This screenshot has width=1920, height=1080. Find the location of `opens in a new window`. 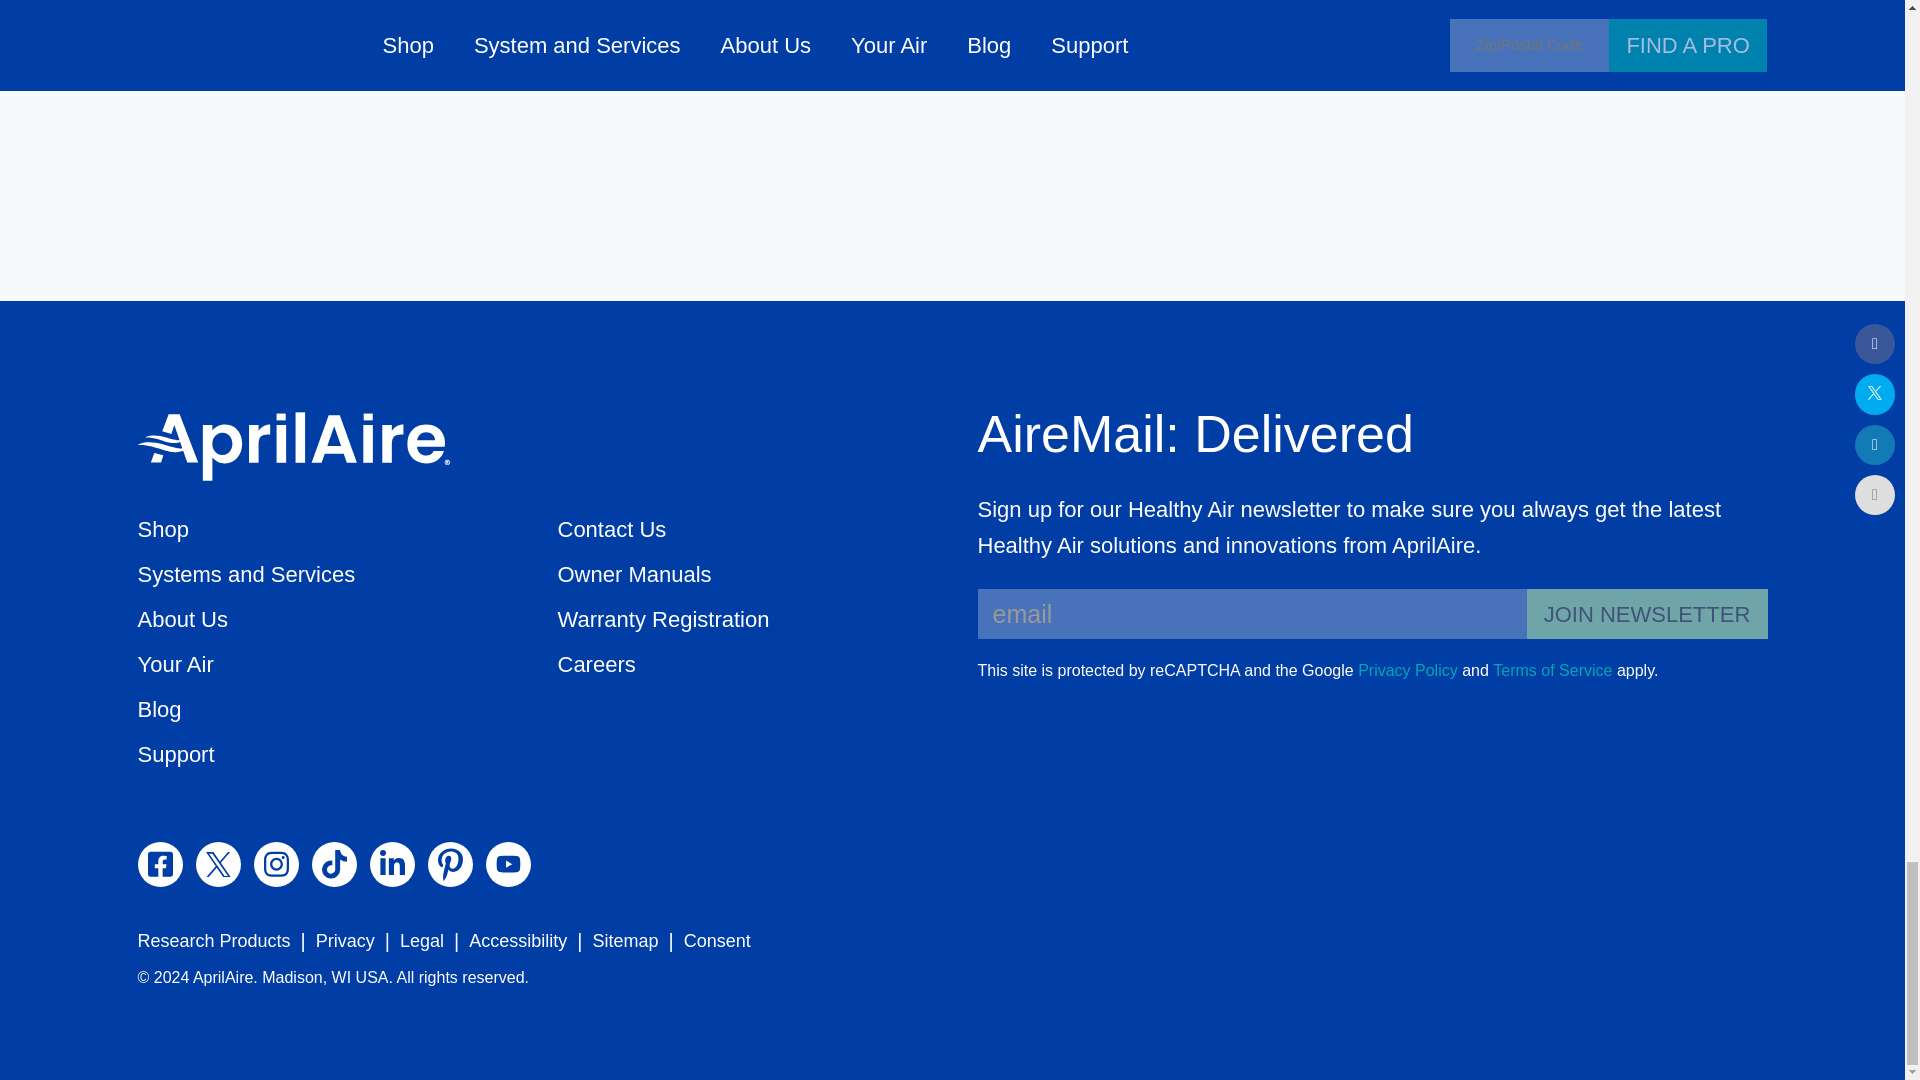

opens in a new window is located at coordinates (160, 864).